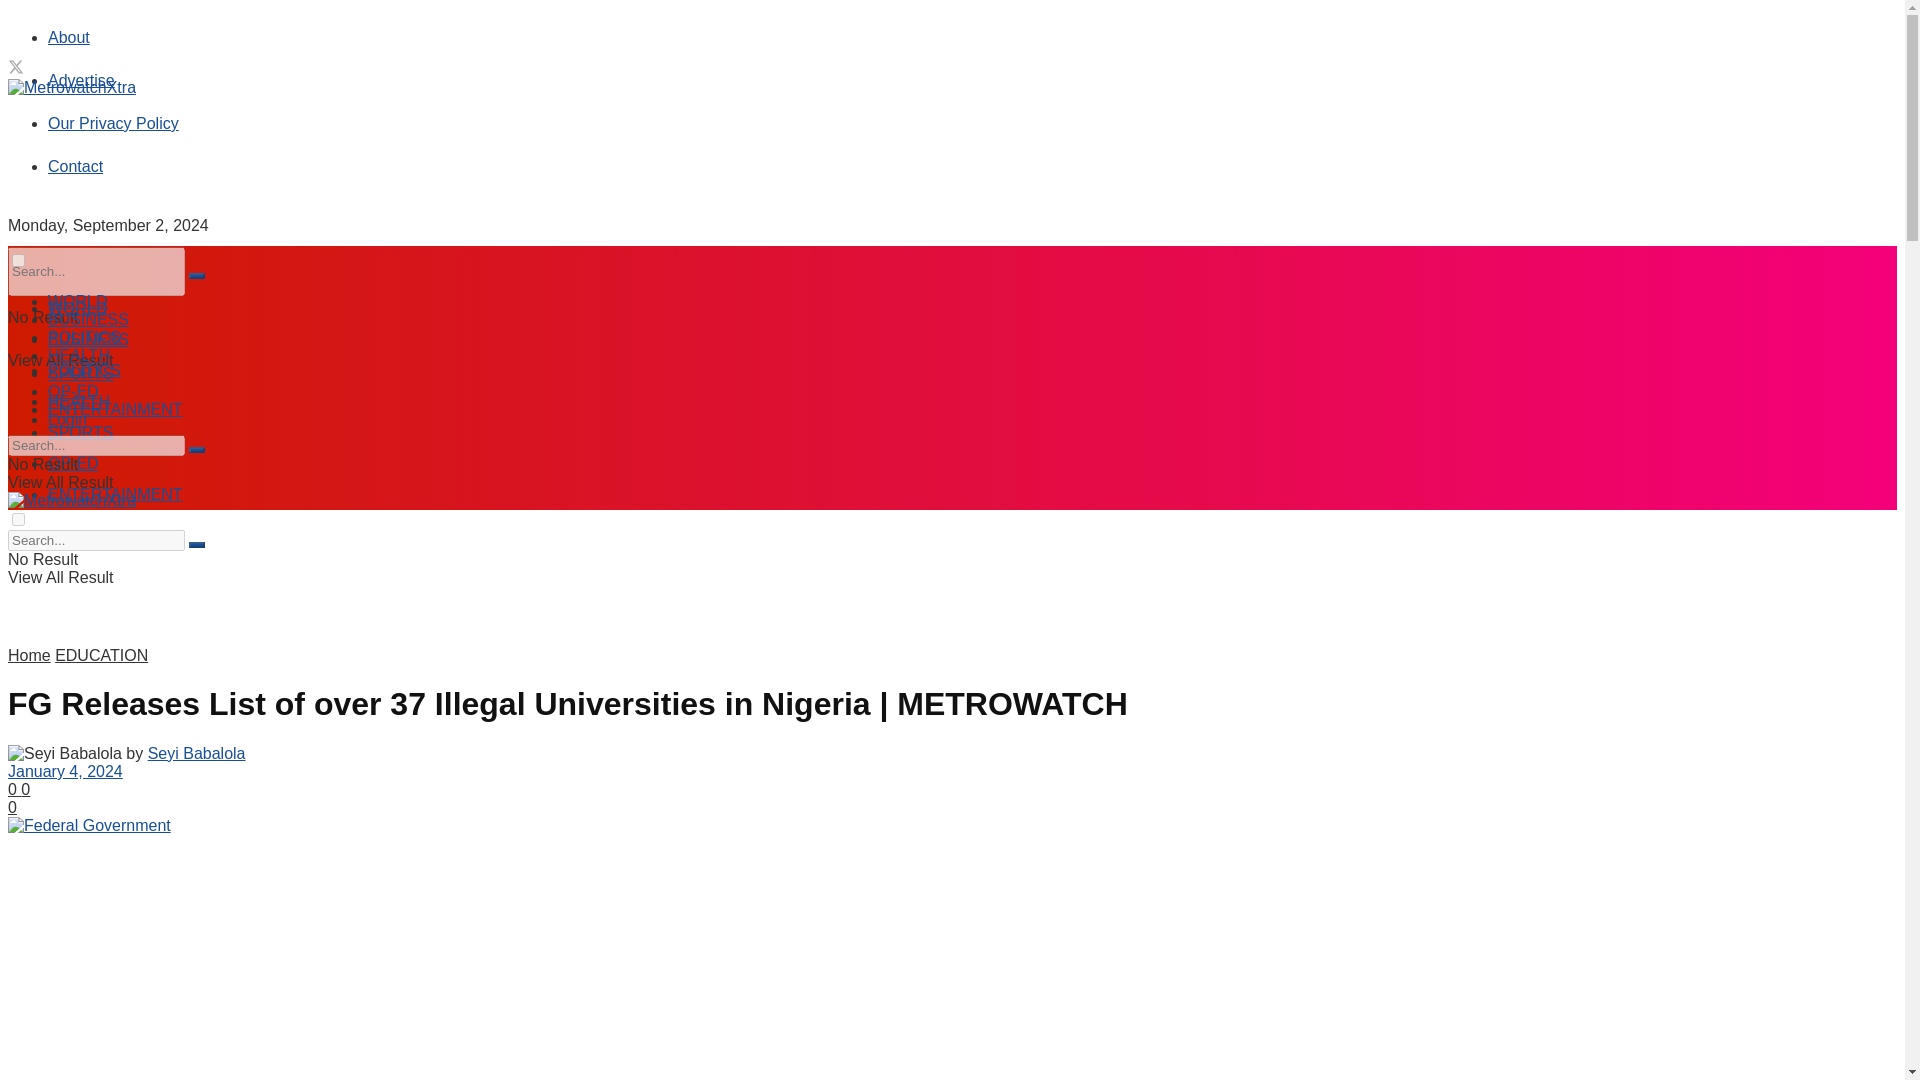 Image resolution: width=1920 pixels, height=1080 pixels. What do you see at coordinates (84, 370) in the screenshot?
I see `POLITICS` at bounding box center [84, 370].